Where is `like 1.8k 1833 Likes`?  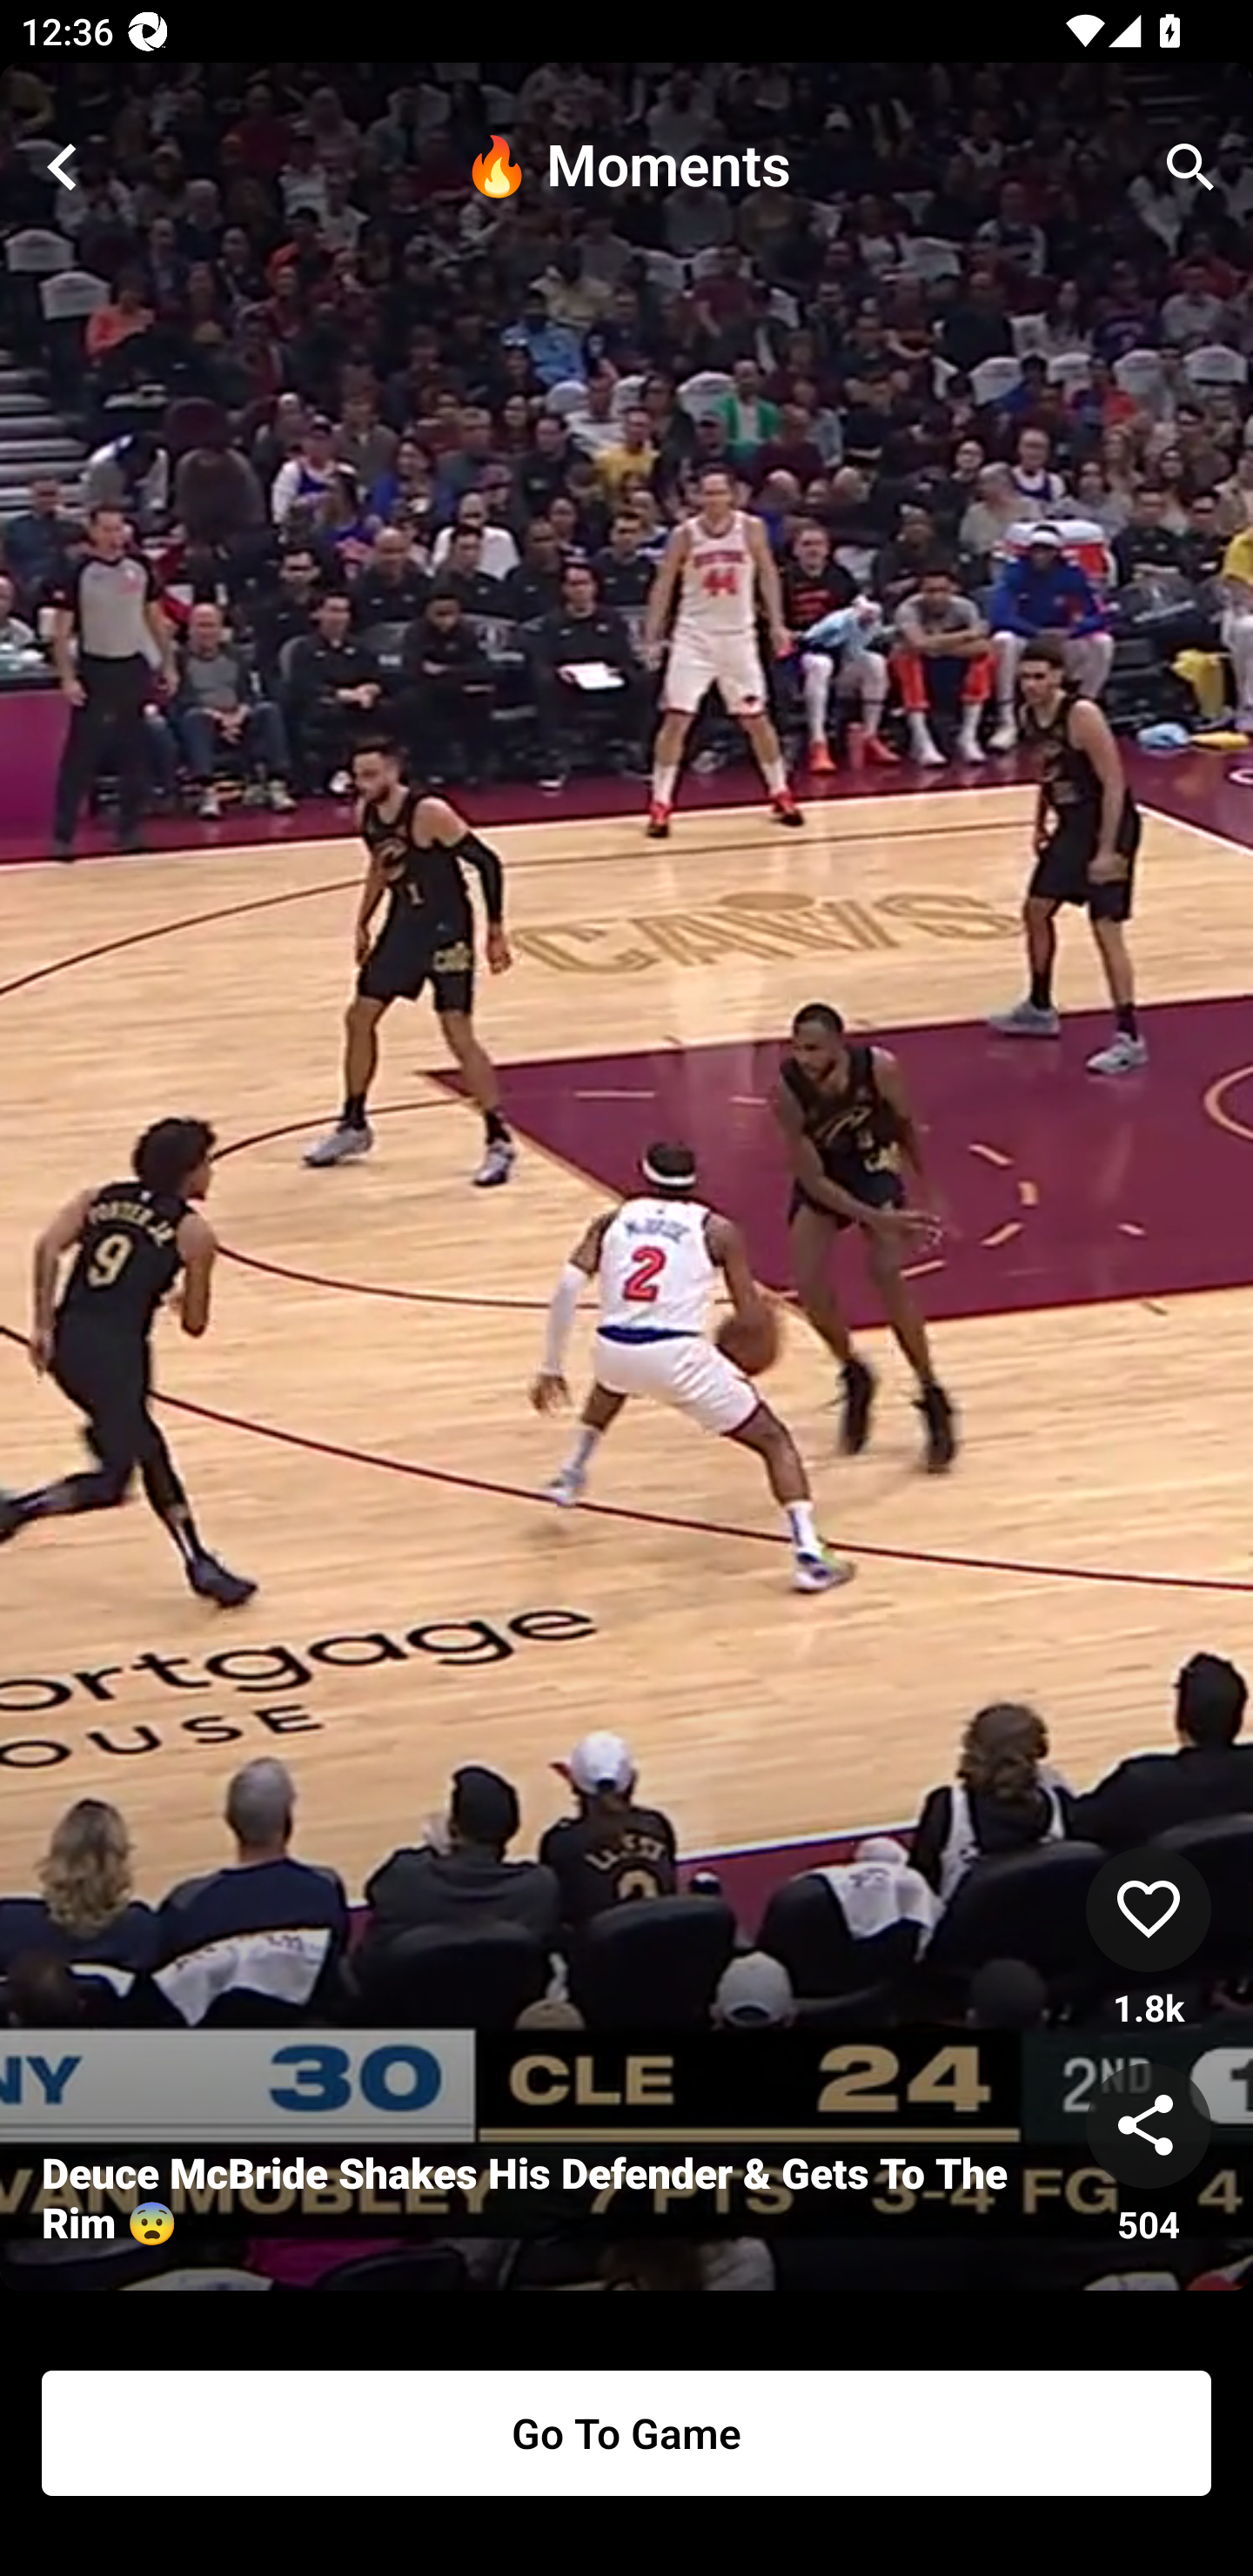 like 1.8k 1833 Likes is located at coordinates (1149, 1939).